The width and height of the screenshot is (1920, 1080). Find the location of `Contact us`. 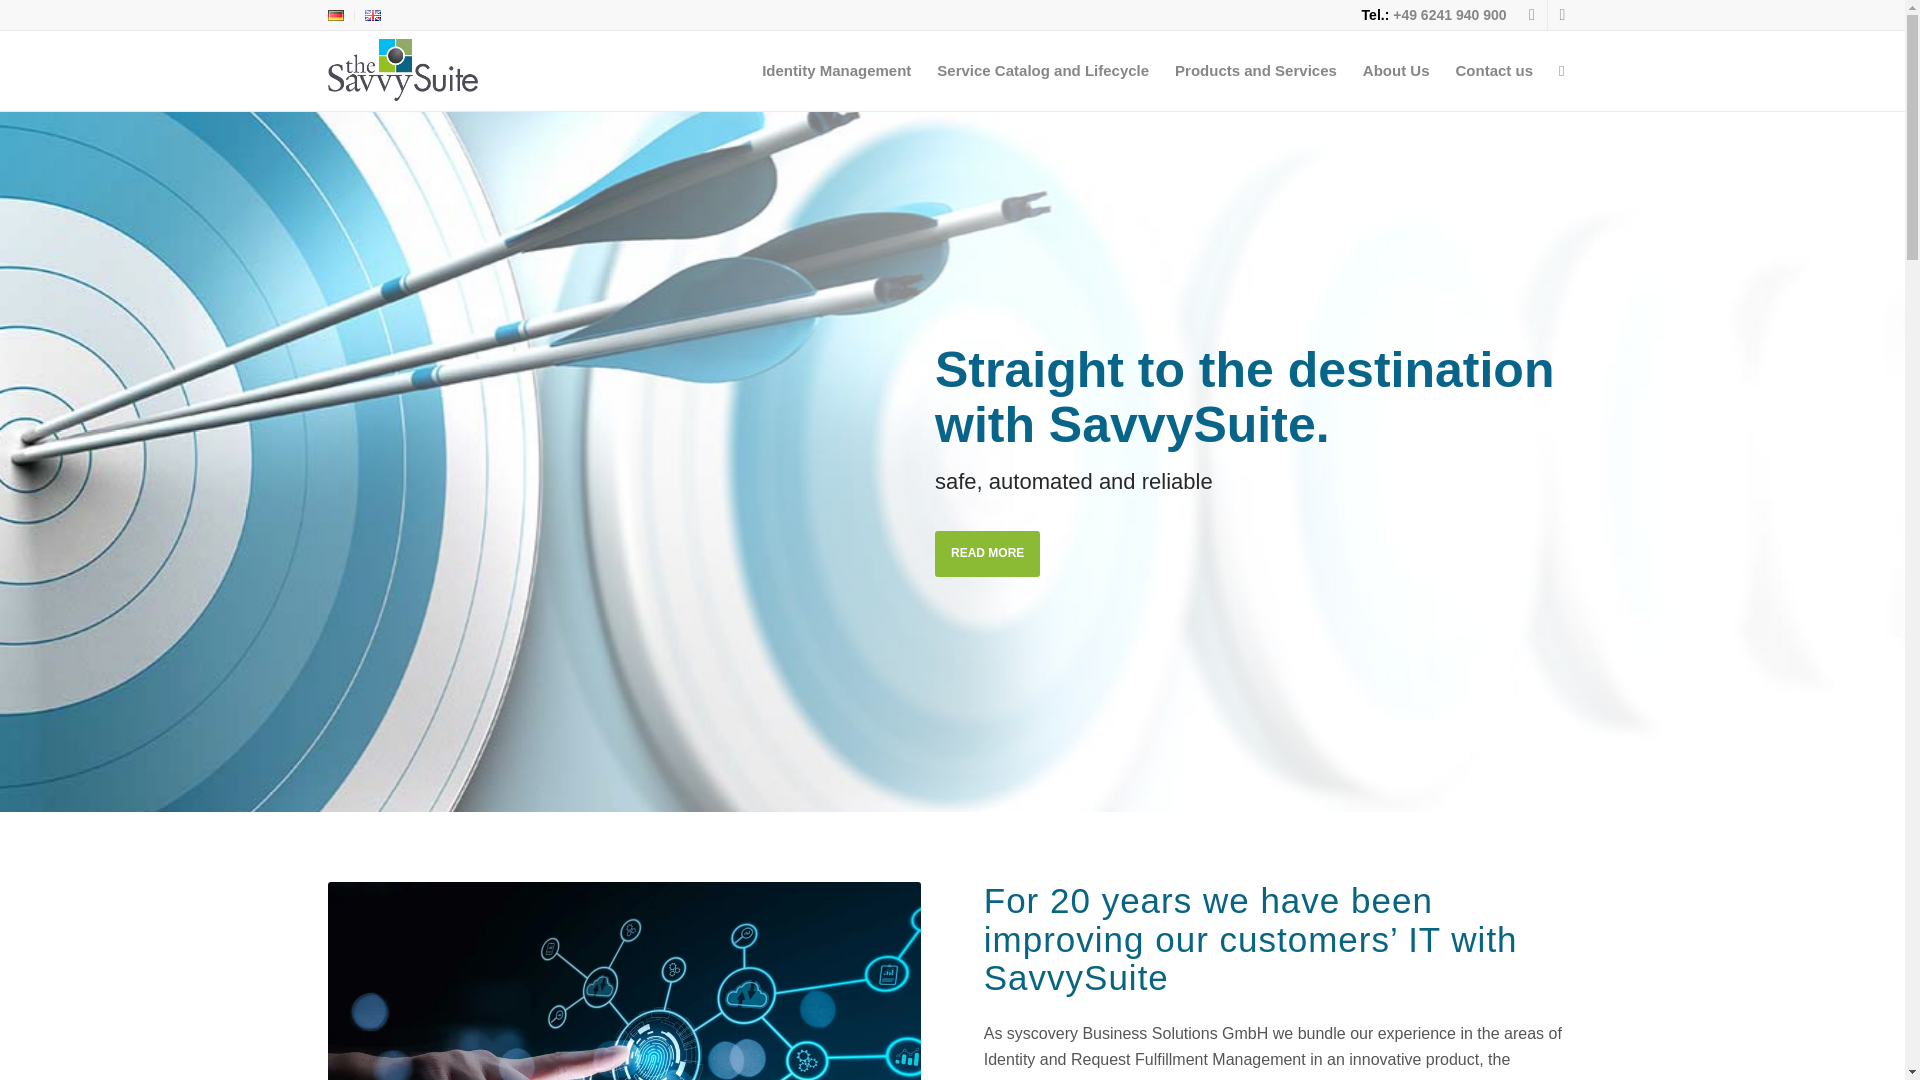

Contact us is located at coordinates (1493, 71).